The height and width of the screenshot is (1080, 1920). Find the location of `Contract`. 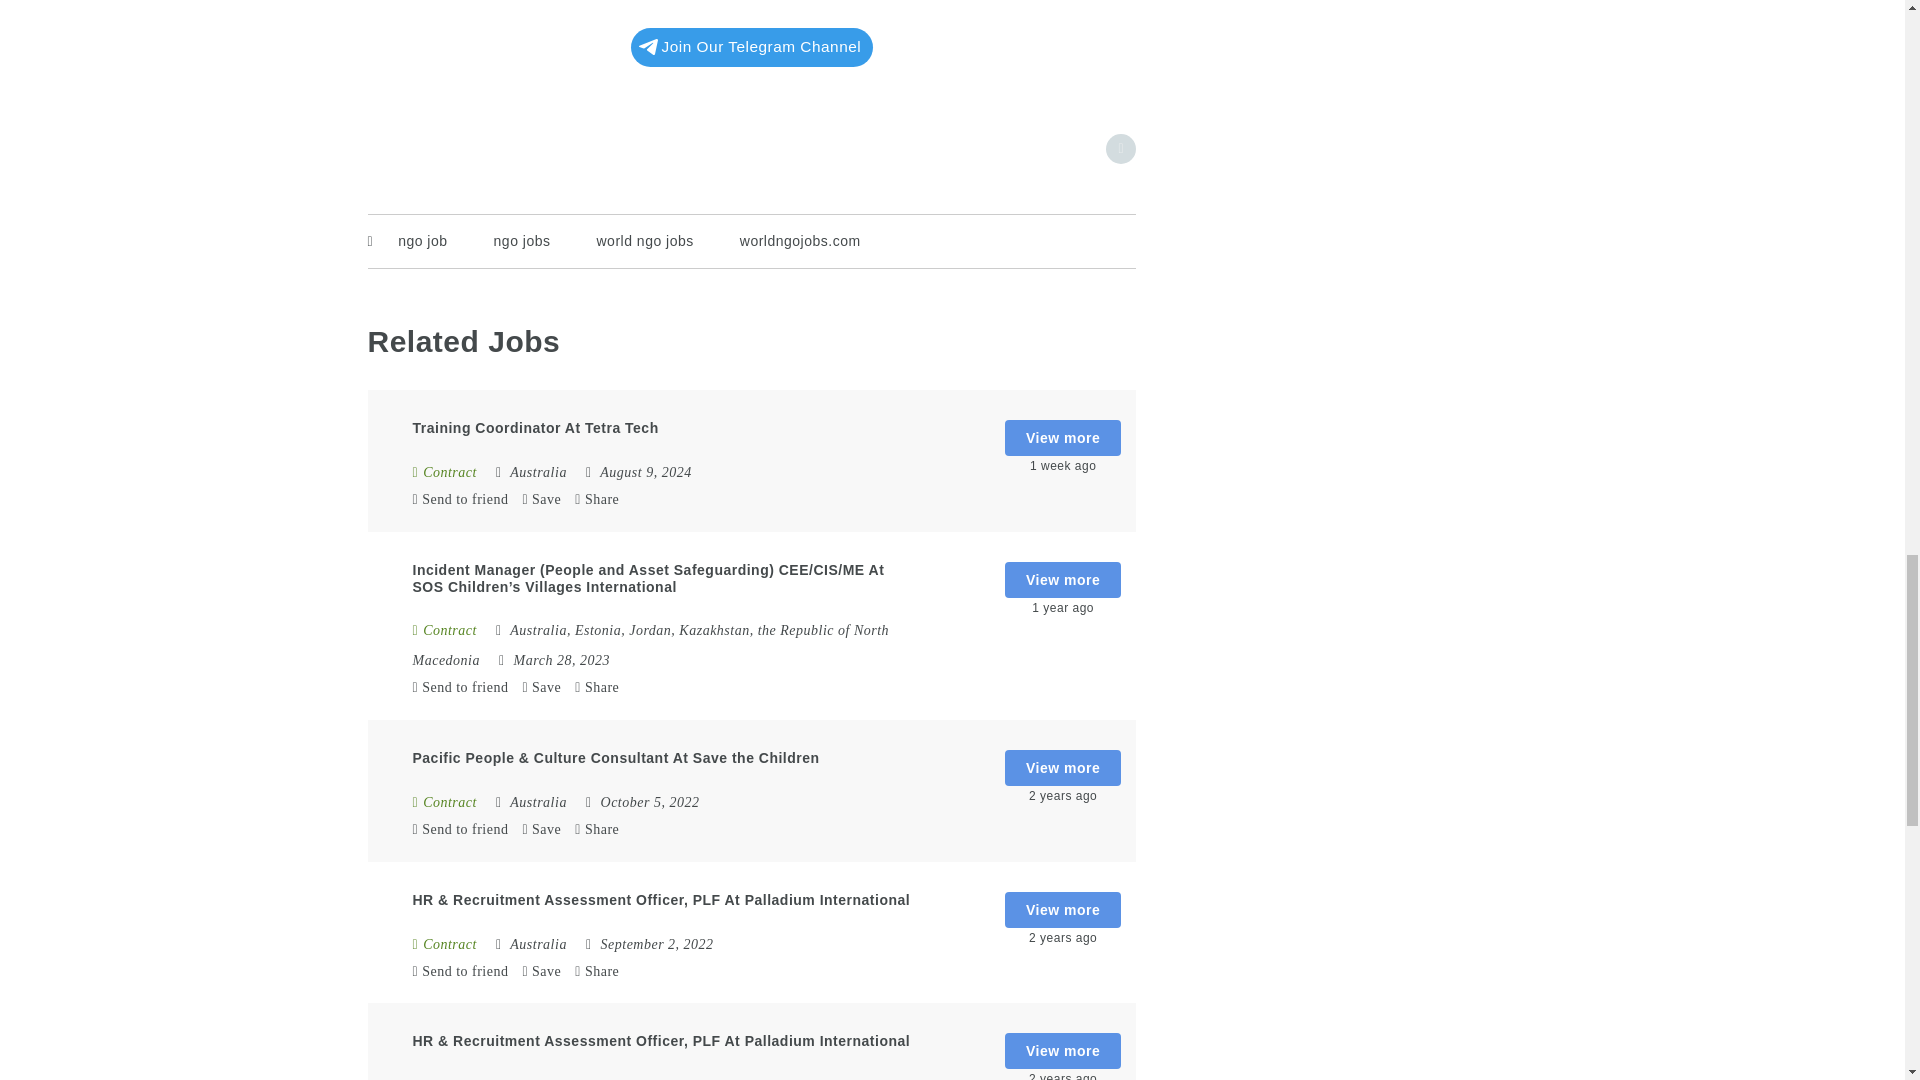

Contract is located at coordinates (444, 472).